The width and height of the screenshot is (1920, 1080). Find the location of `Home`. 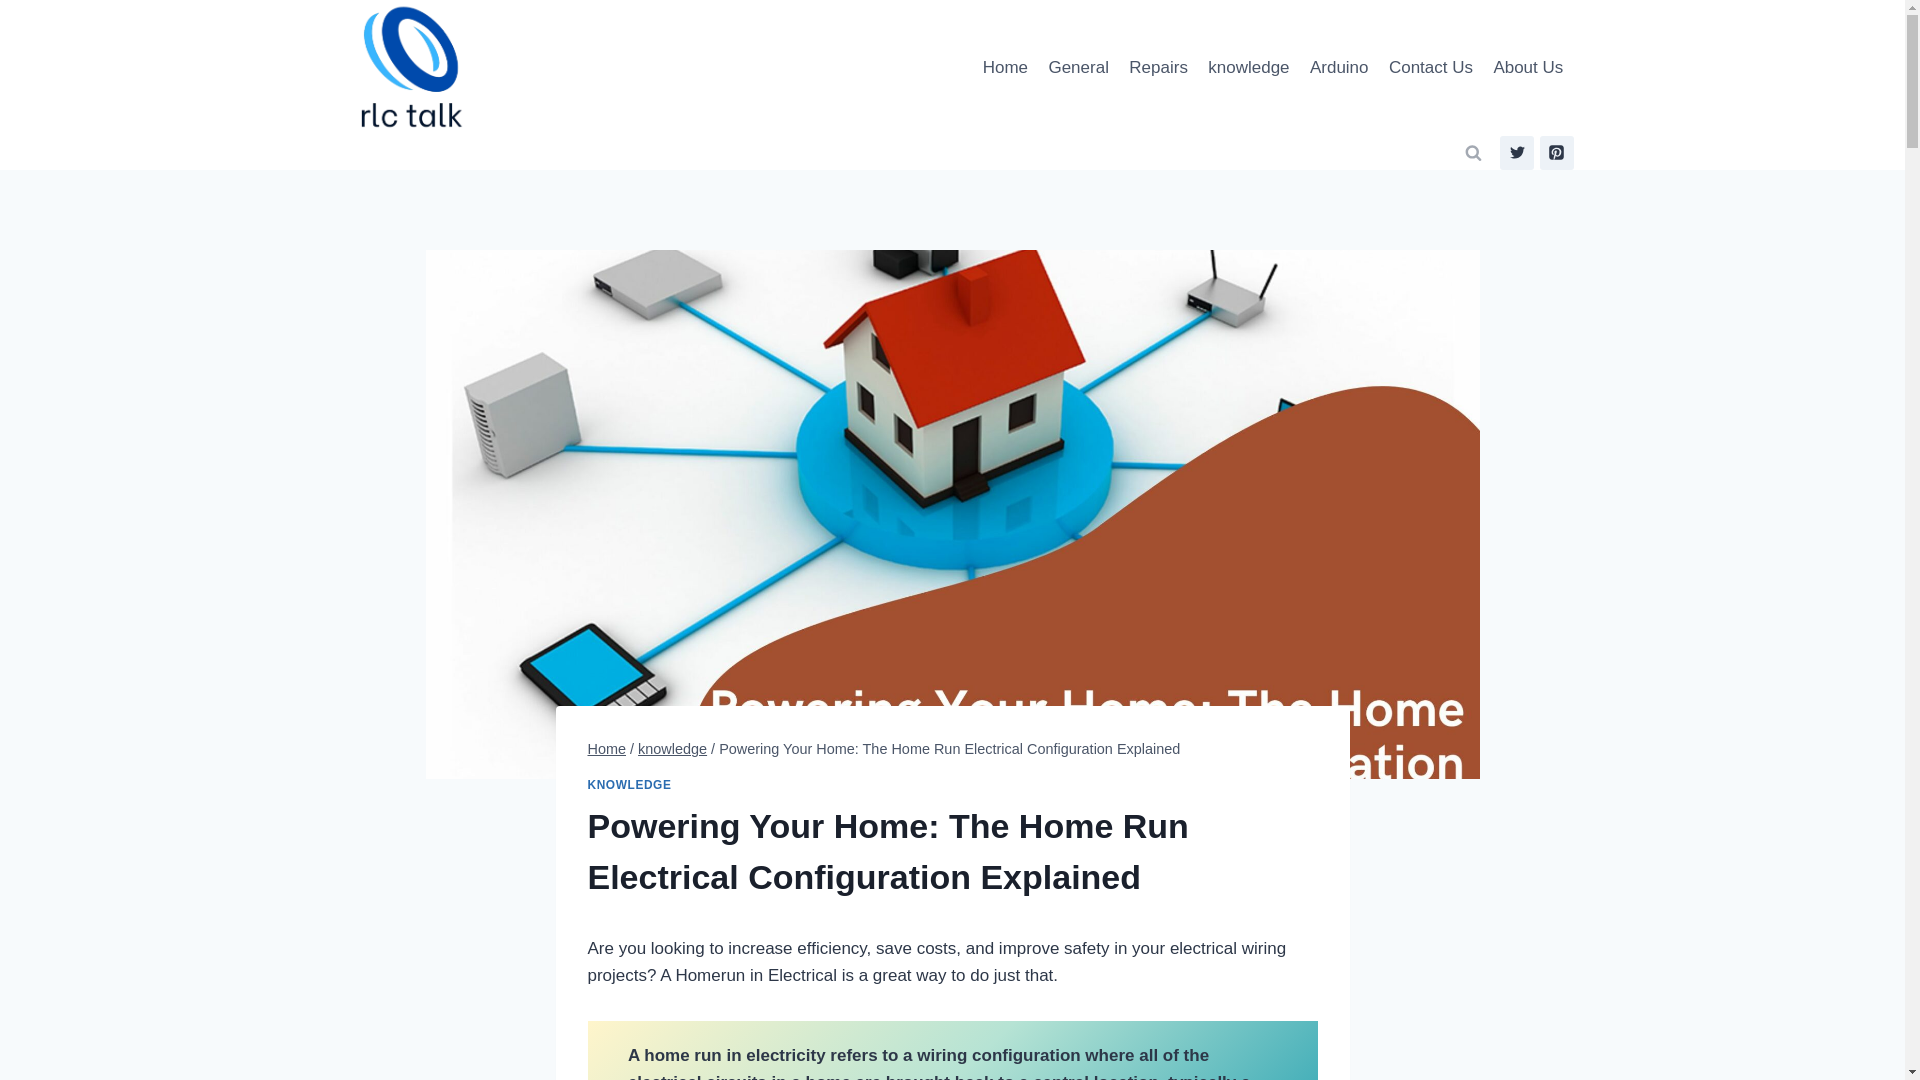

Home is located at coordinates (1006, 68).